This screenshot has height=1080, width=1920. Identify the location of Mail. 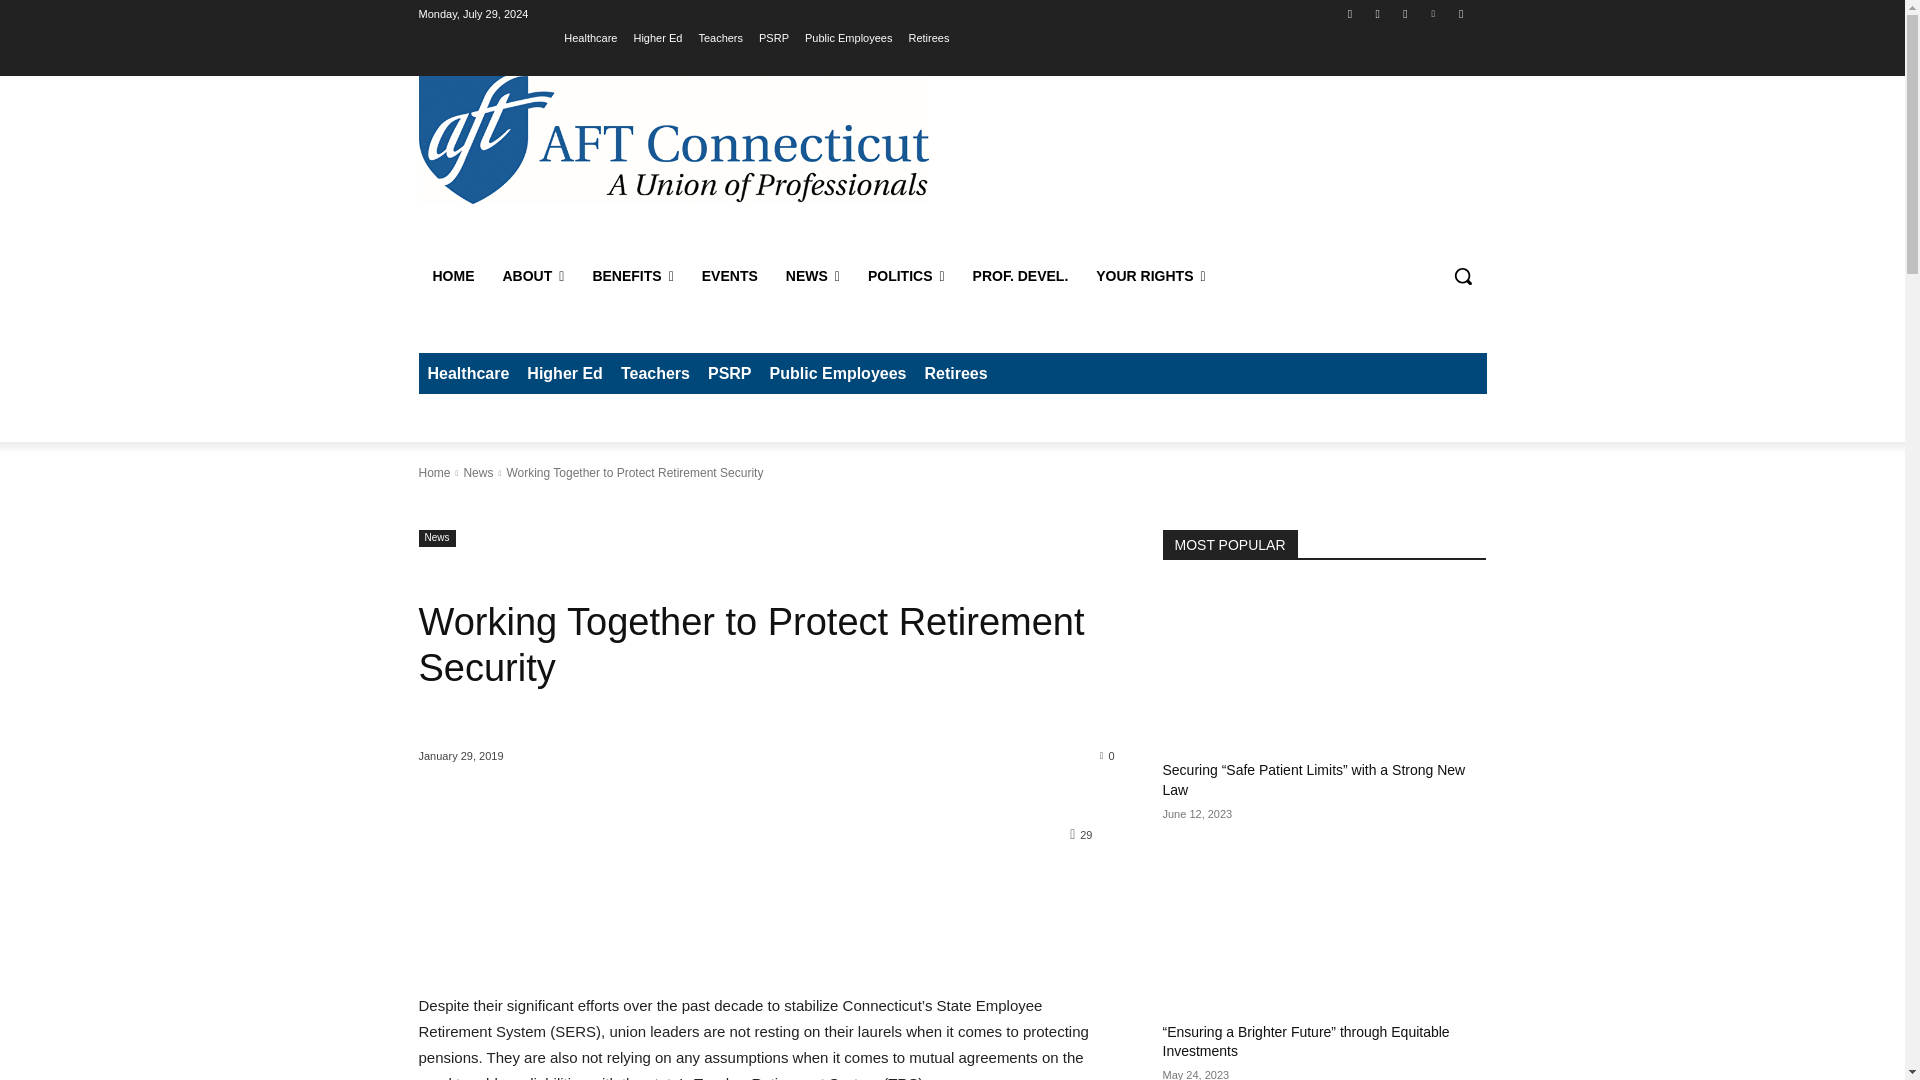
(1404, 13).